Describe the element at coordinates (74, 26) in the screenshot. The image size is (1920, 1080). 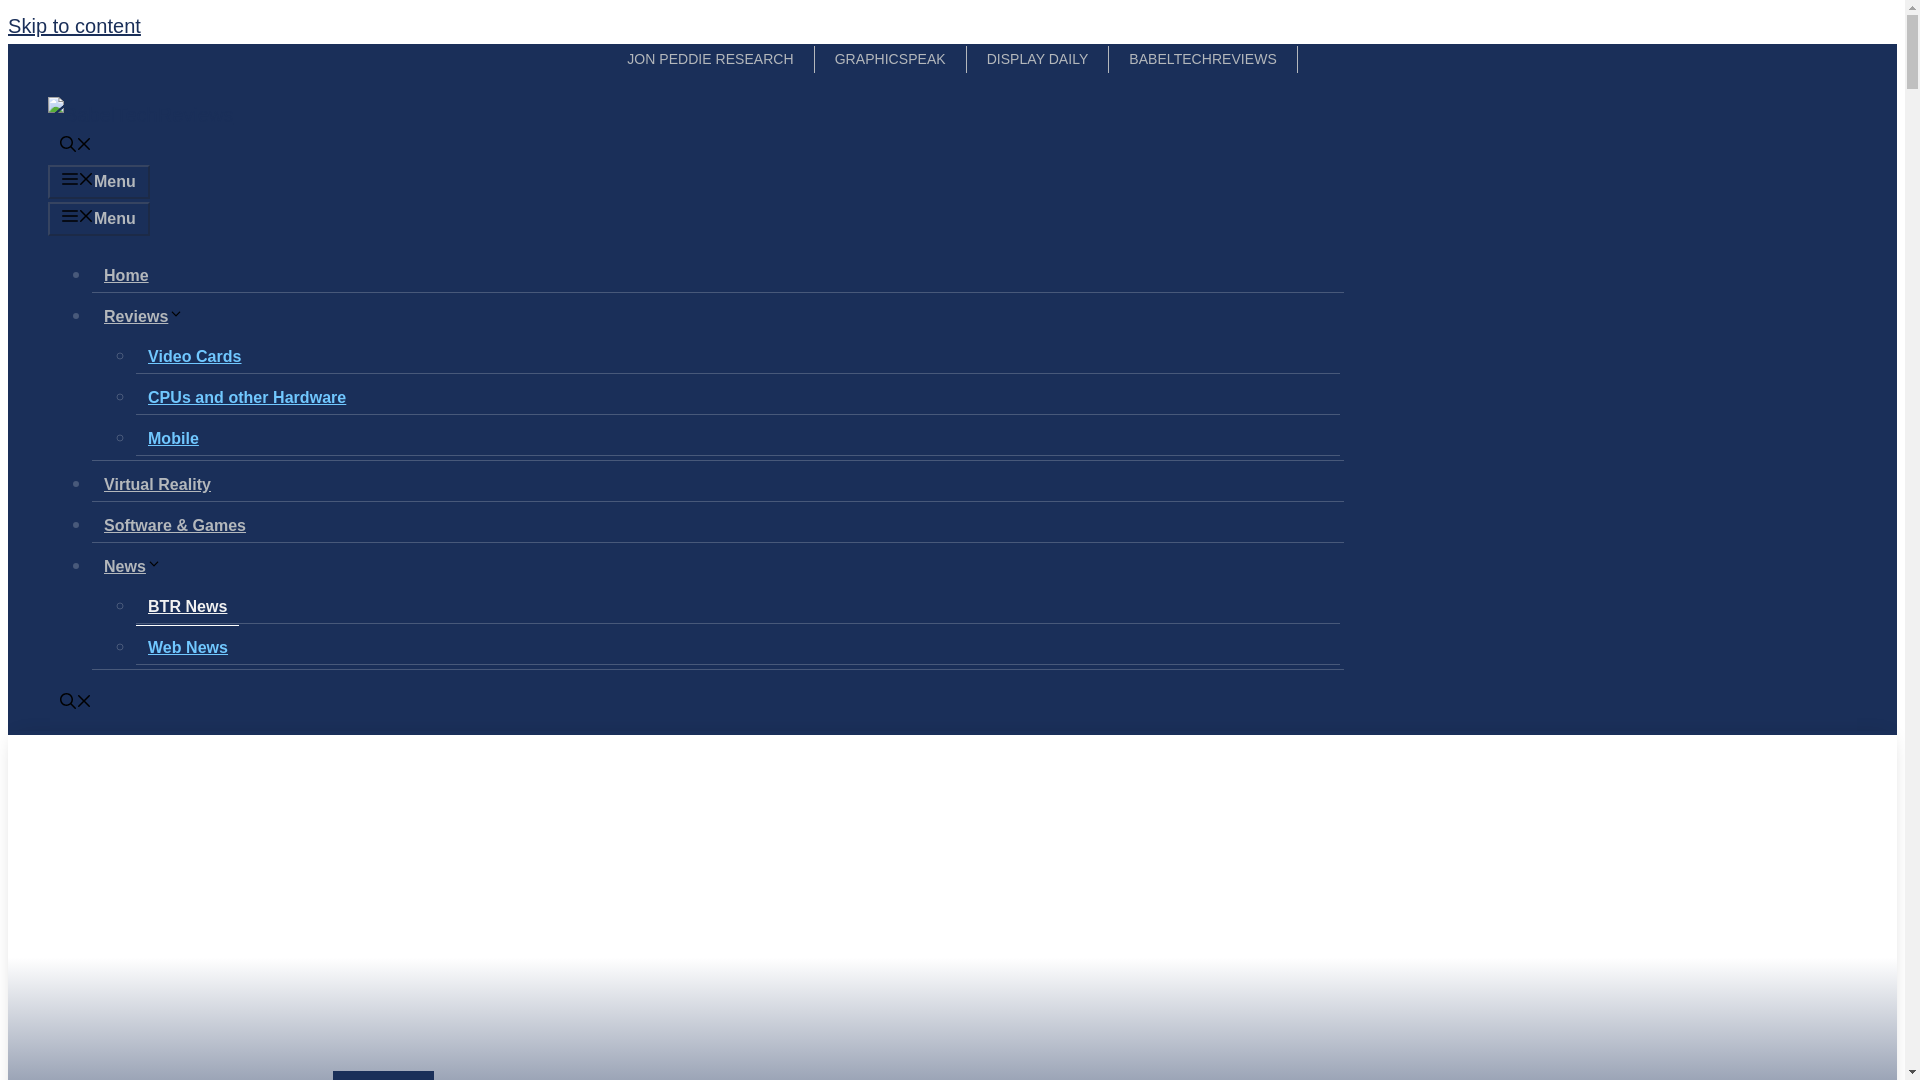
I see `Skip to content` at that location.